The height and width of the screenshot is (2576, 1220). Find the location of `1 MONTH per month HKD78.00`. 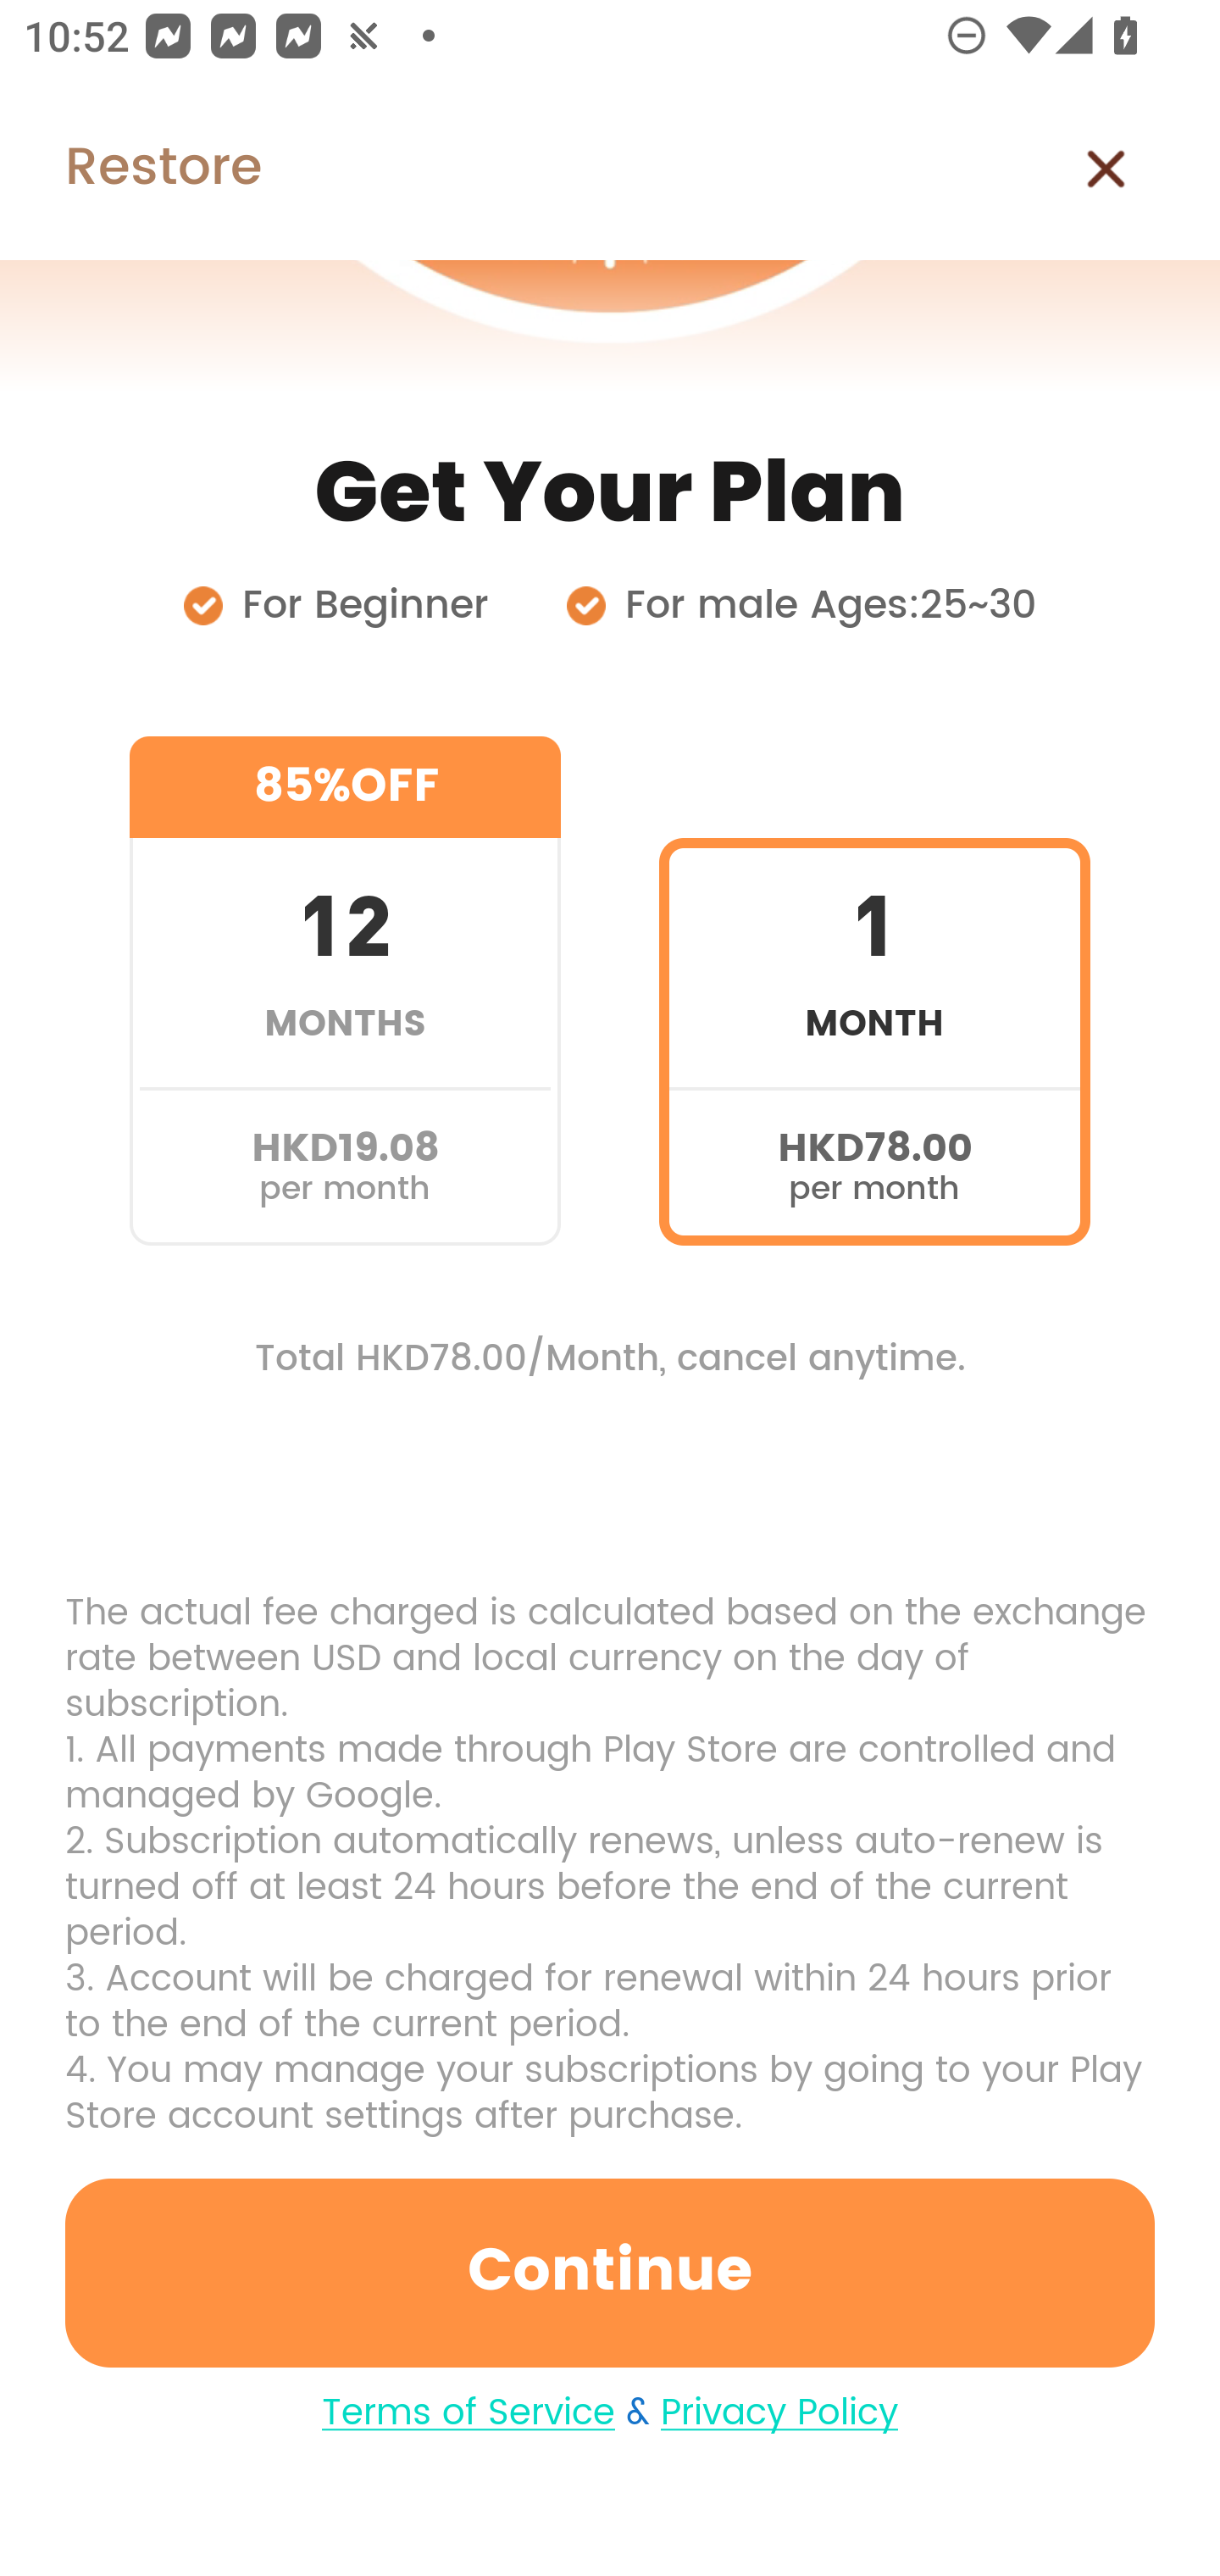

1 MONTH per month HKD78.00 is located at coordinates (874, 991).